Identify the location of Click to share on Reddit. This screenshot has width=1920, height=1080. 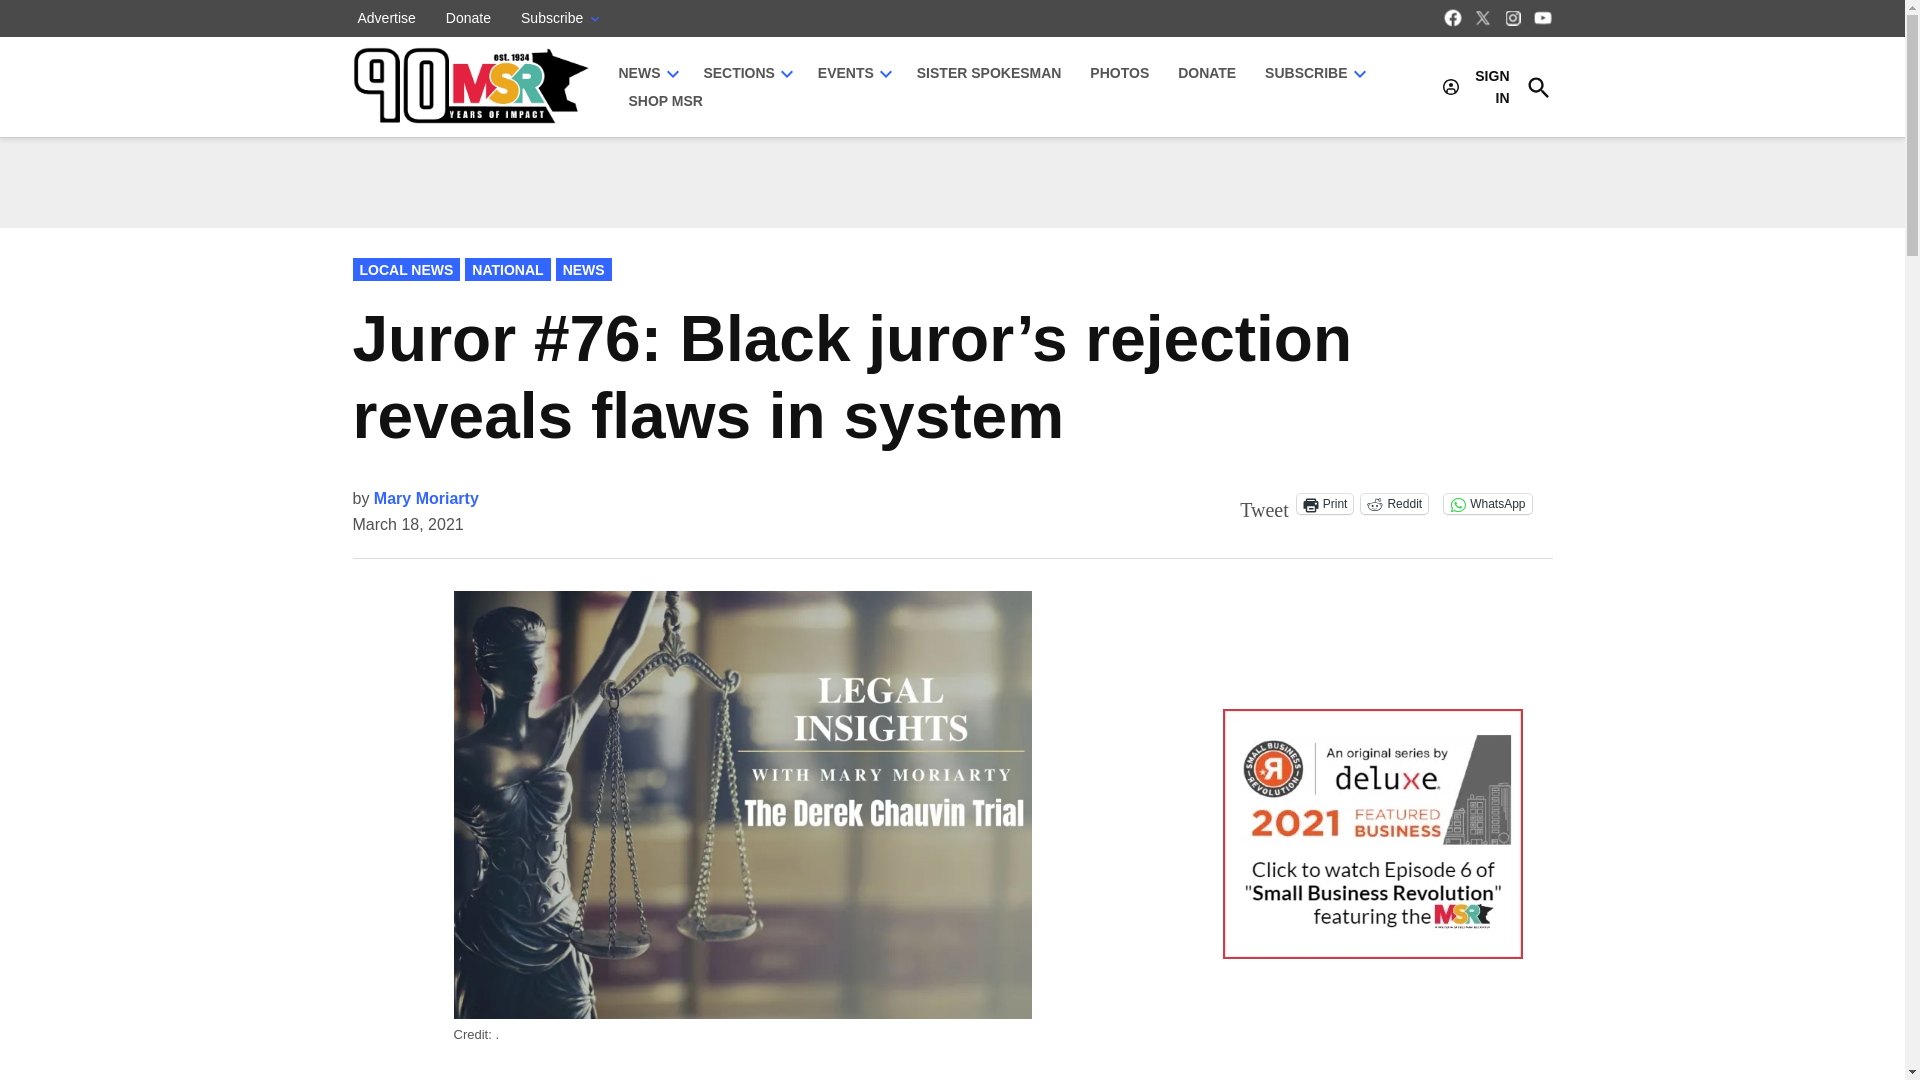
(1394, 504).